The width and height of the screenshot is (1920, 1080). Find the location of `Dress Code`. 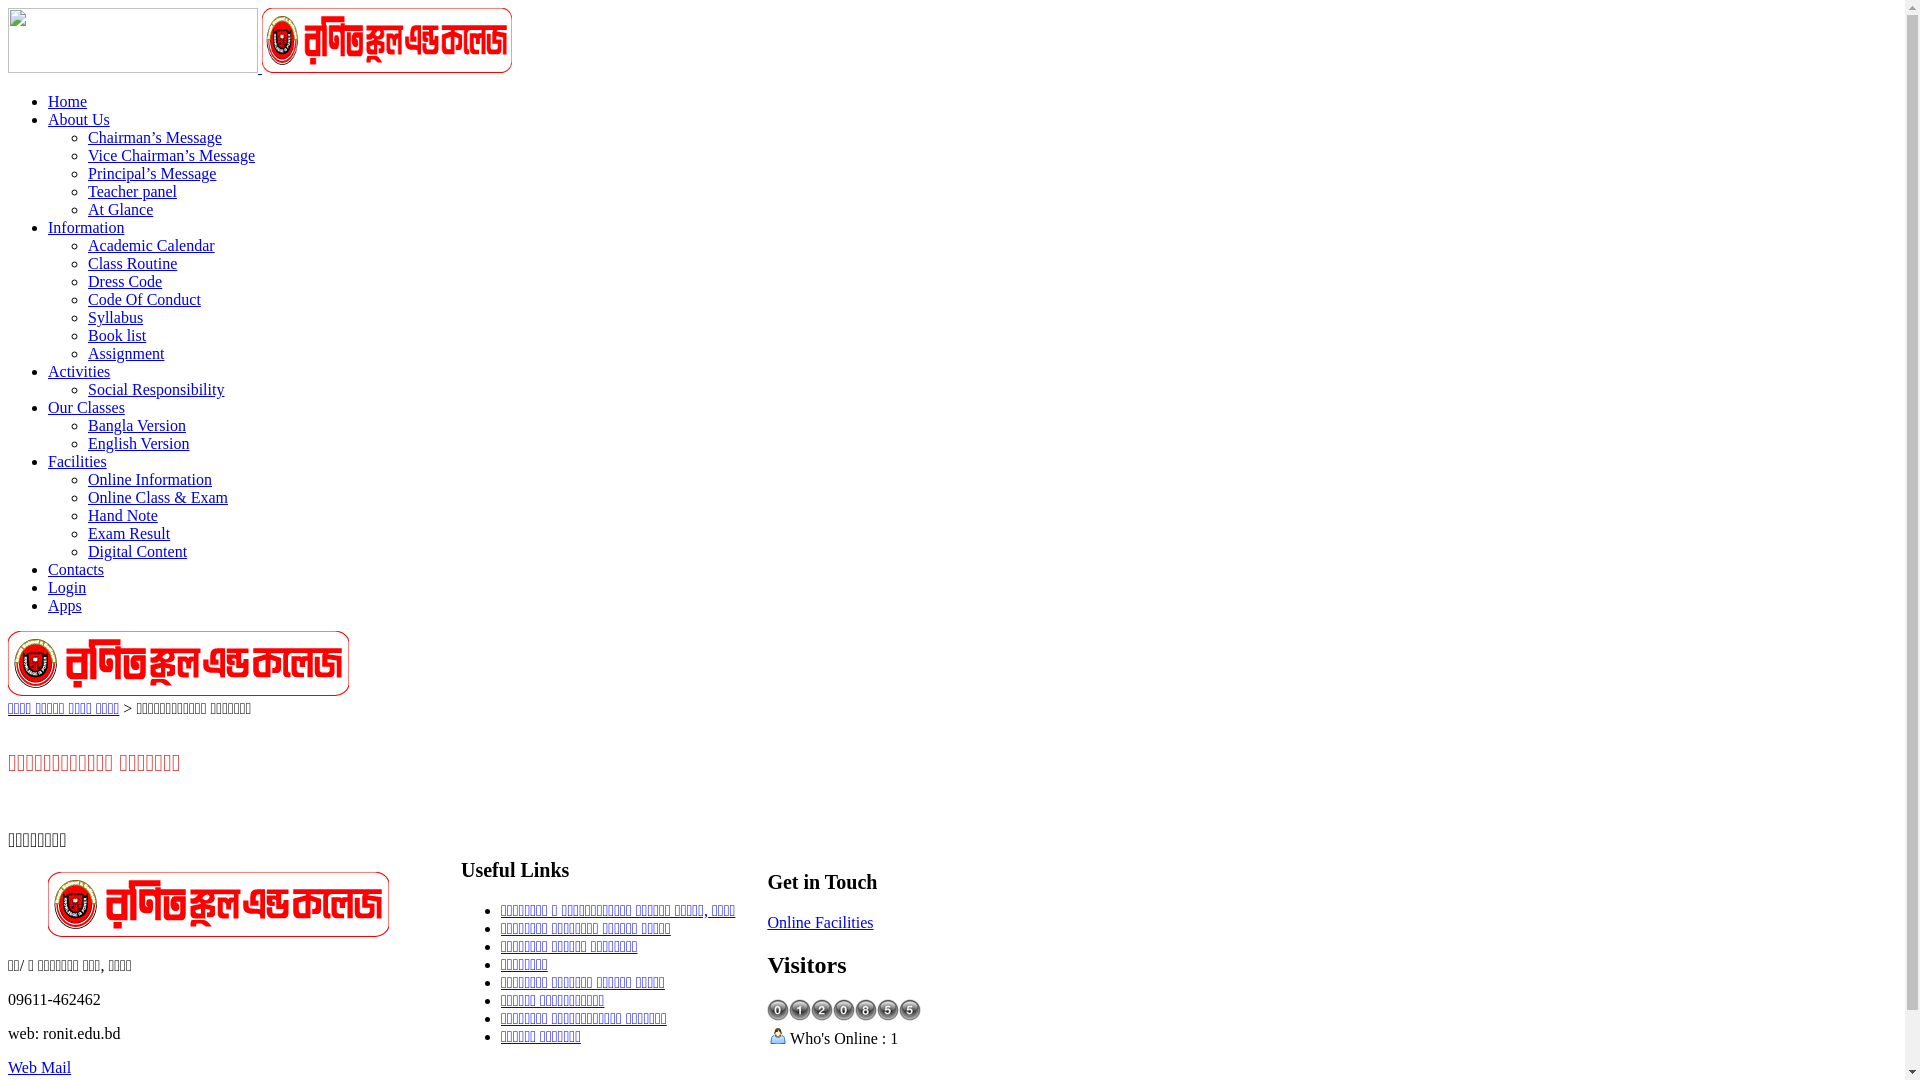

Dress Code is located at coordinates (125, 282).